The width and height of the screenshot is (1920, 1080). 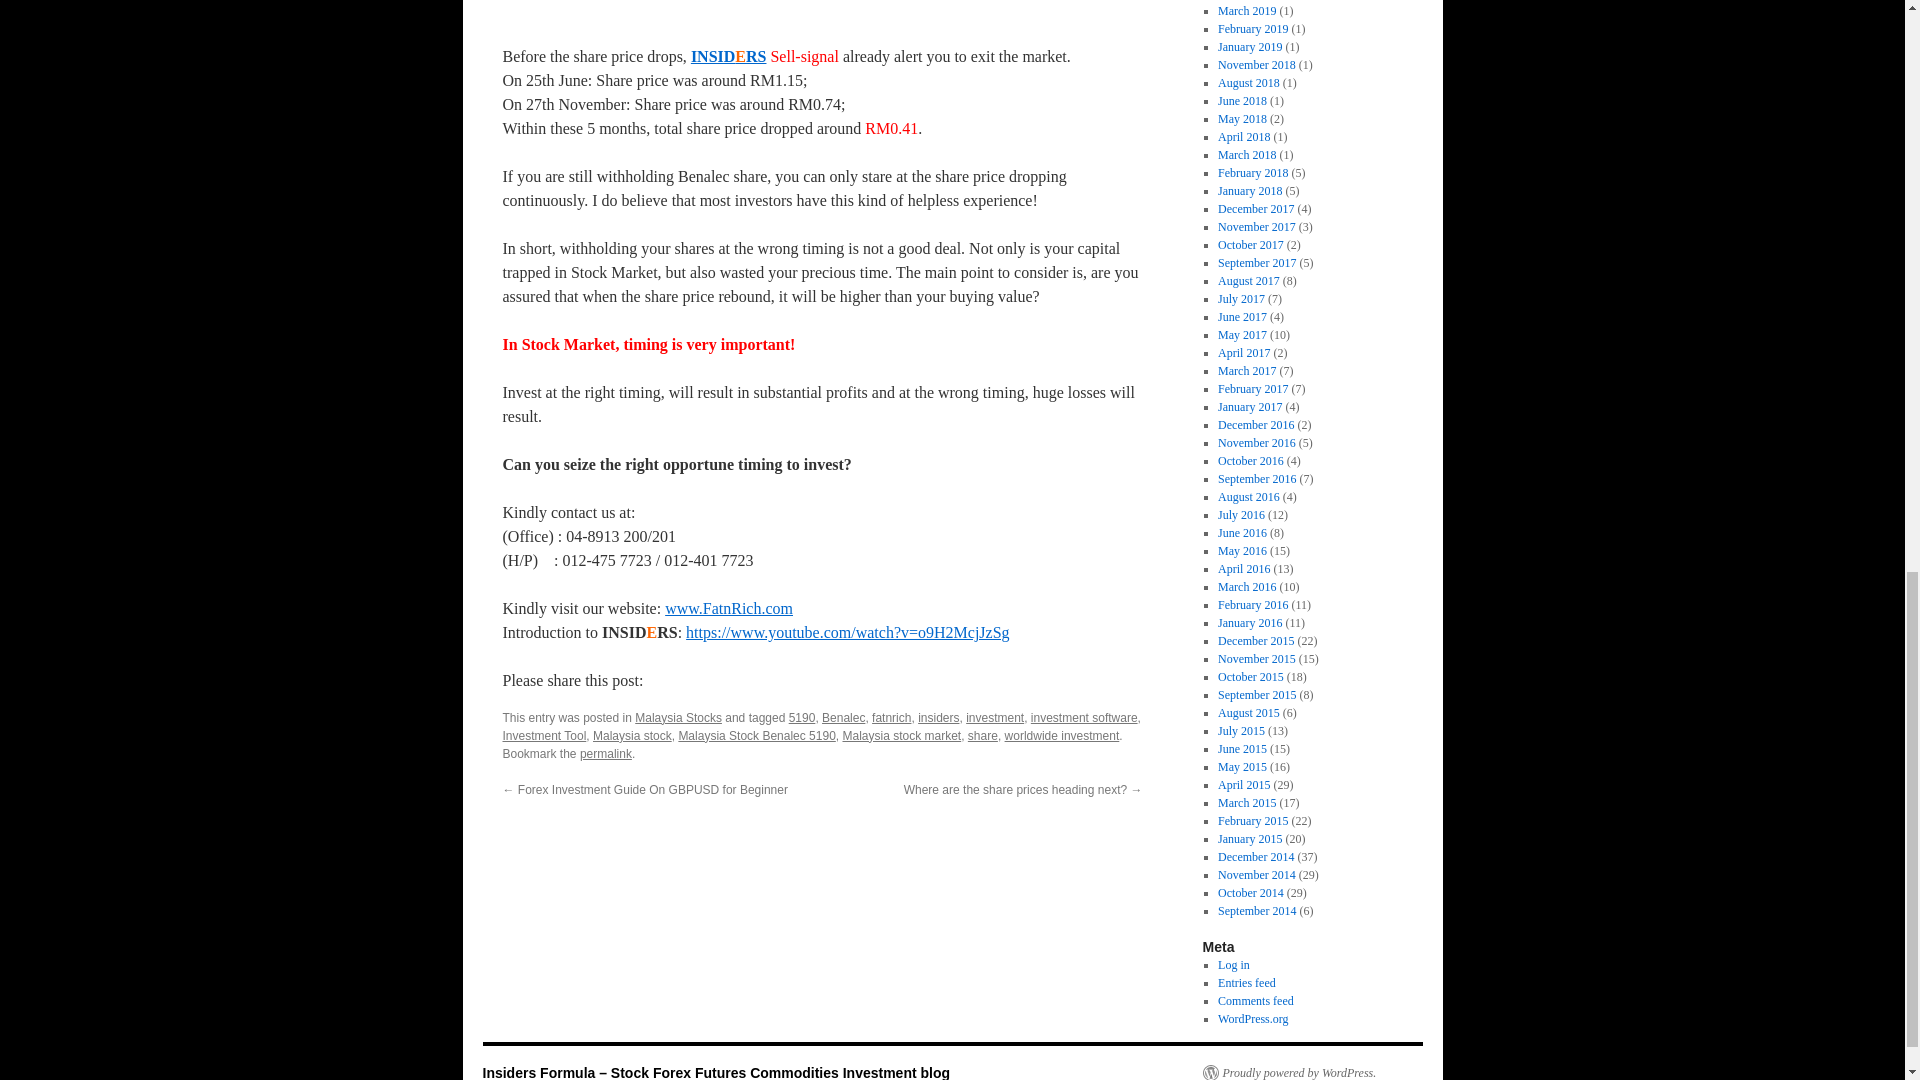 What do you see at coordinates (890, 717) in the screenshot?
I see `fatnrich` at bounding box center [890, 717].